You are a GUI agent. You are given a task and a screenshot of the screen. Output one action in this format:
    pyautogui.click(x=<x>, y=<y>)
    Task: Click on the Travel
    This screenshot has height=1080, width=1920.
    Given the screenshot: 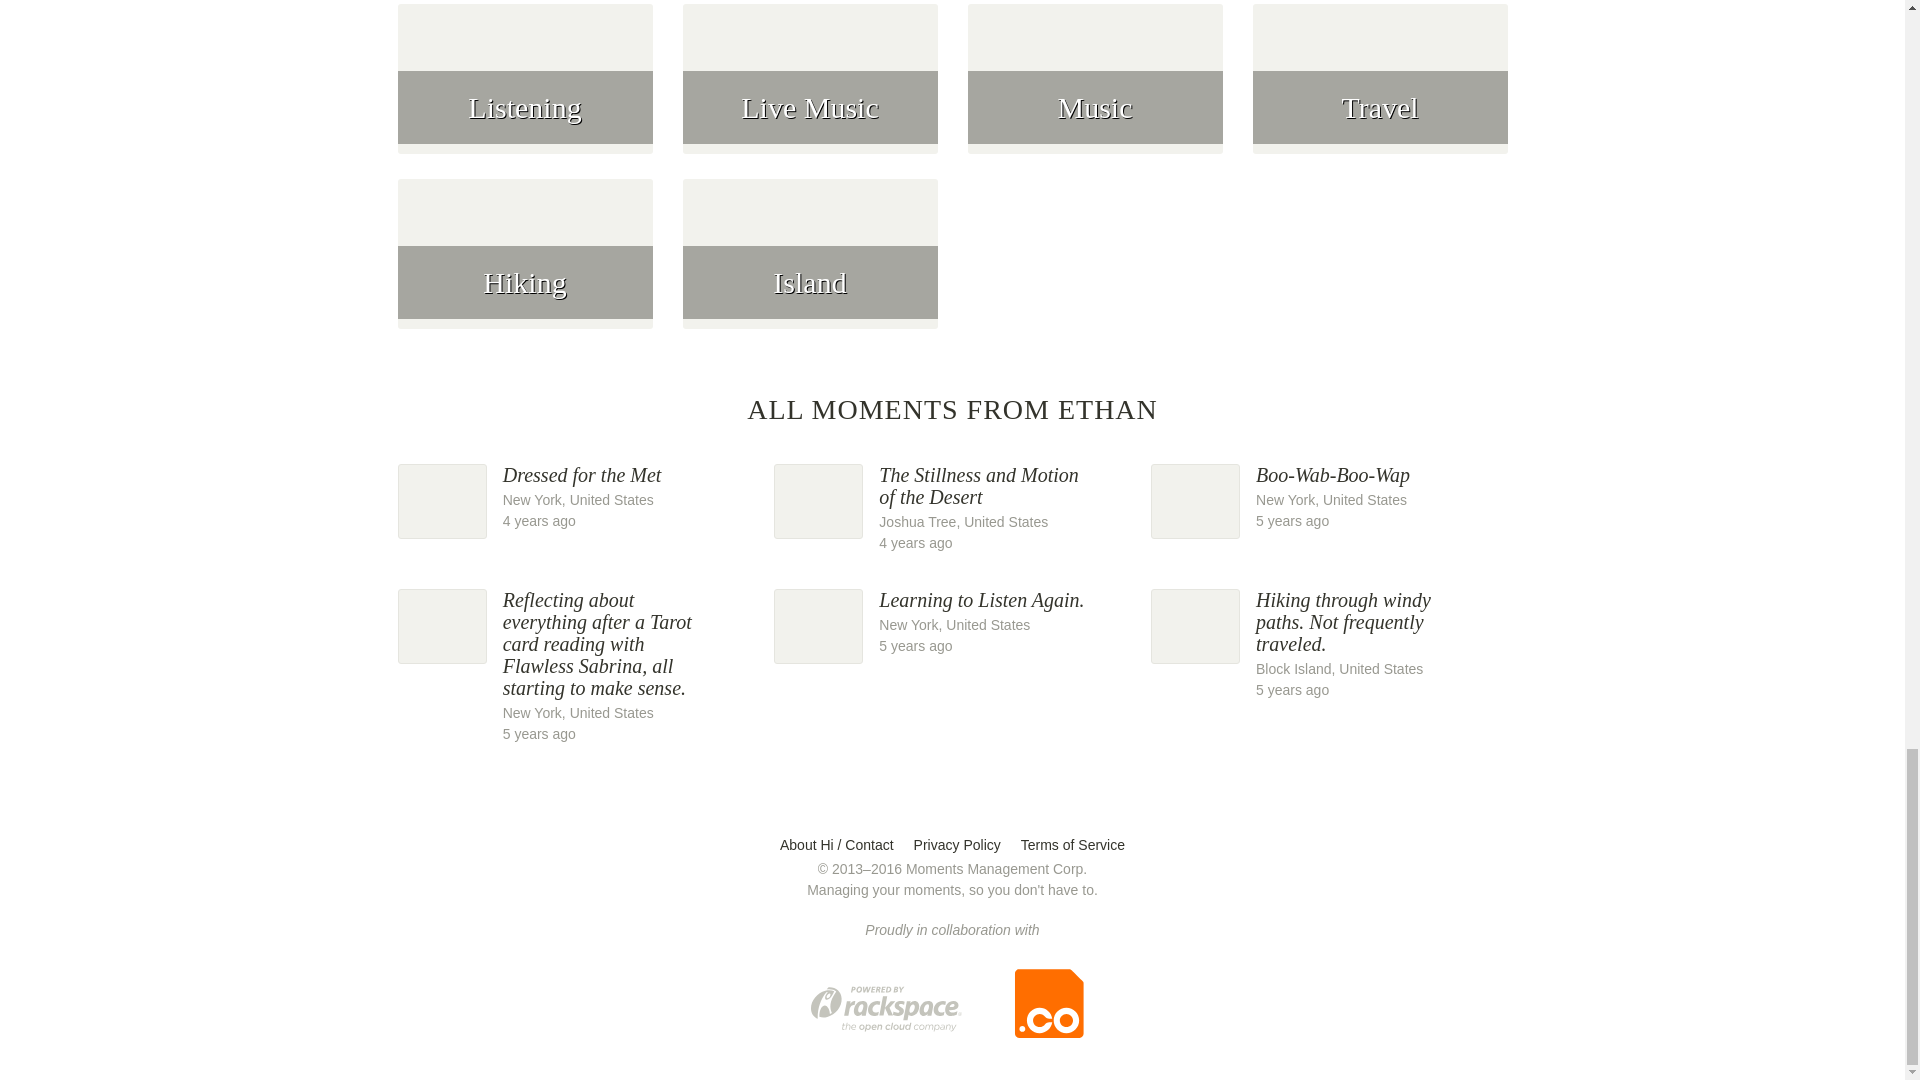 What is the action you would take?
    pyautogui.click(x=524, y=2)
    